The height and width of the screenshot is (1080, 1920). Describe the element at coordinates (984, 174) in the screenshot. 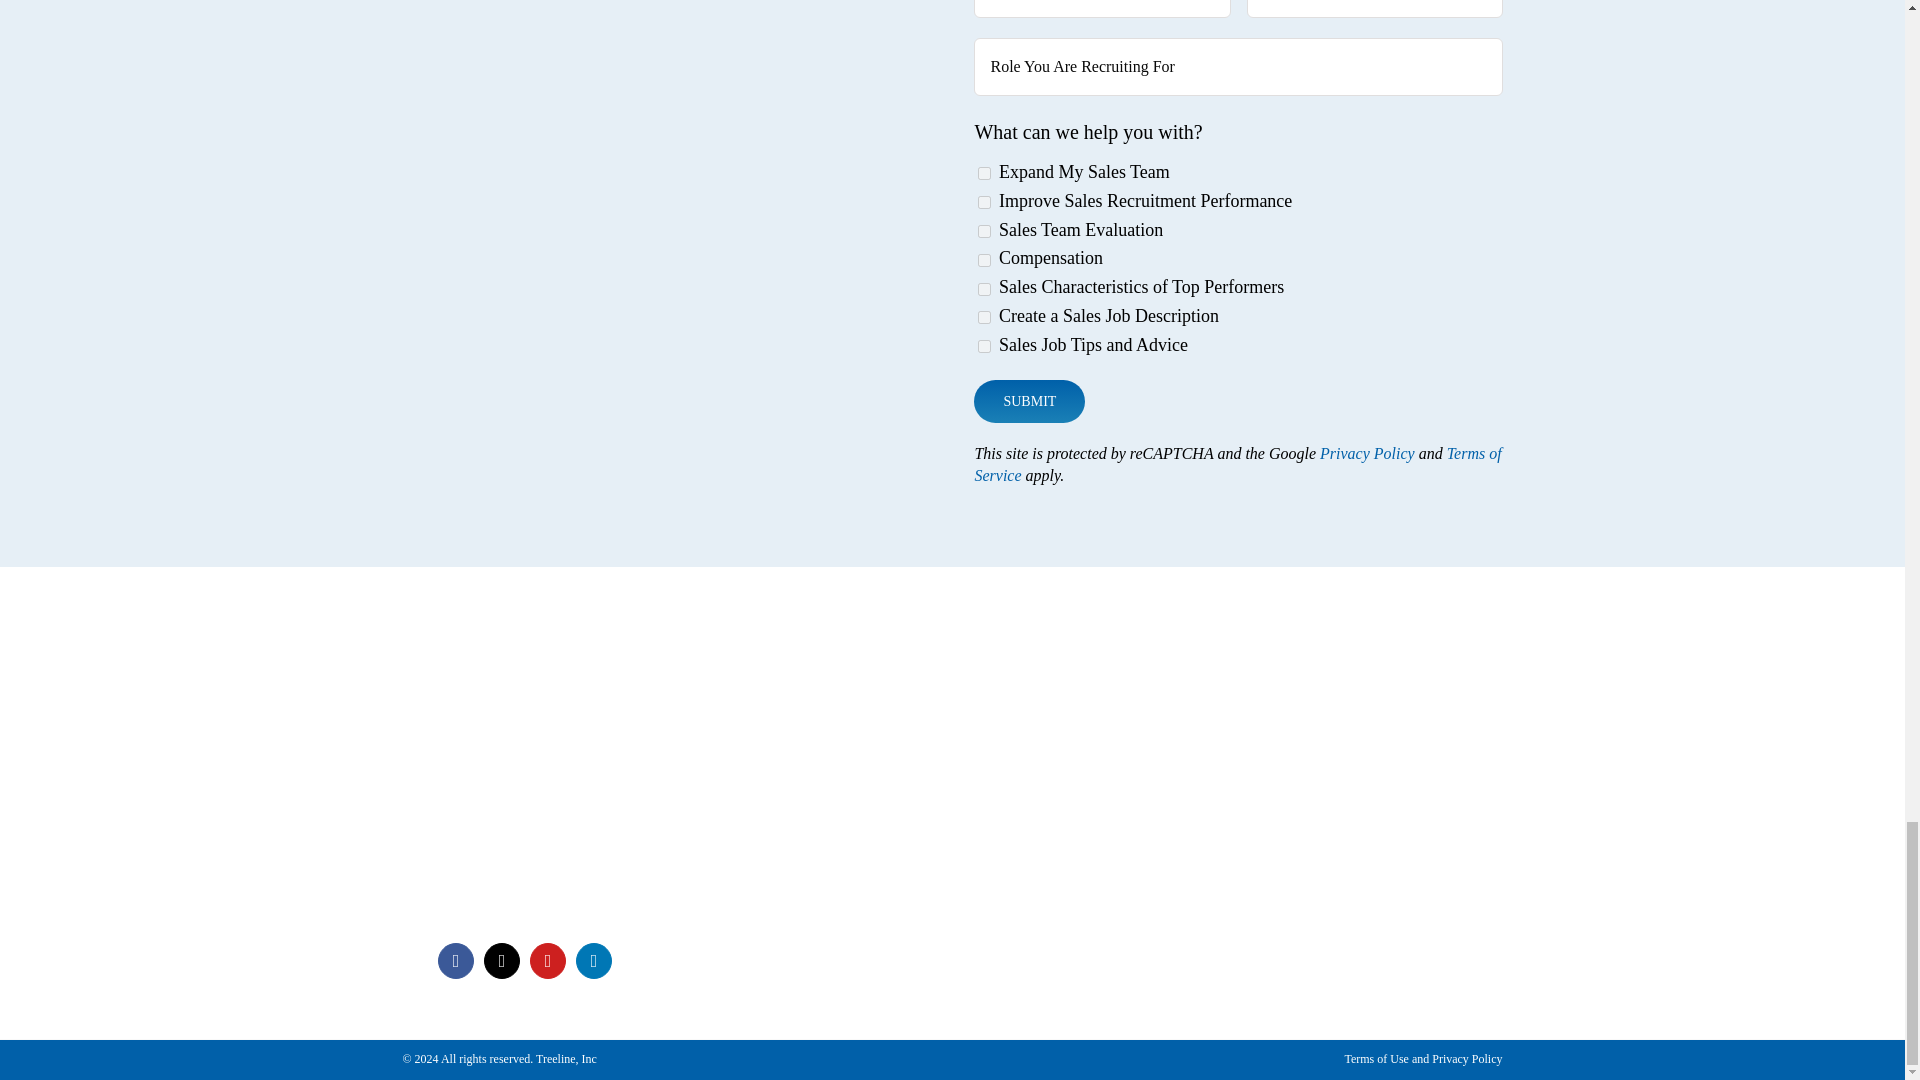

I see `Expand My Sales Team` at that location.